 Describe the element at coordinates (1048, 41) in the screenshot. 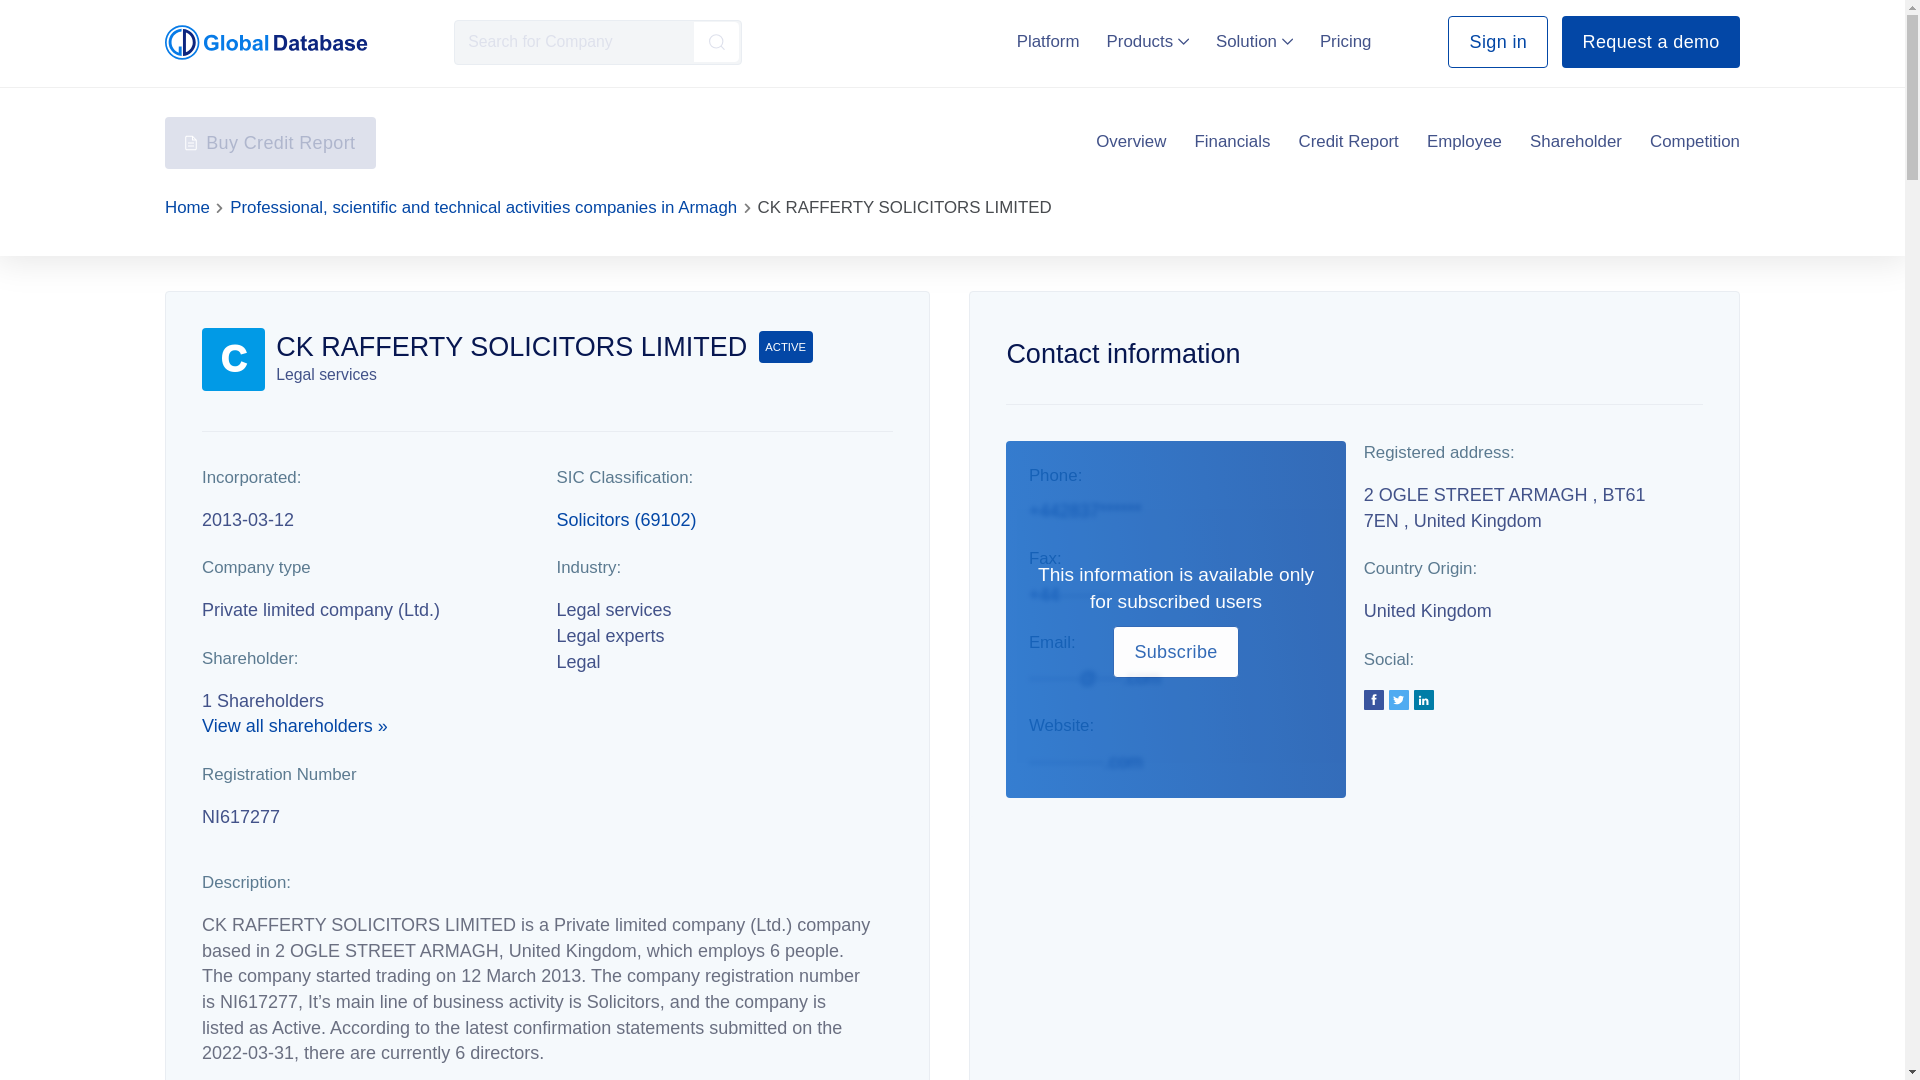

I see `Platform` at that location.